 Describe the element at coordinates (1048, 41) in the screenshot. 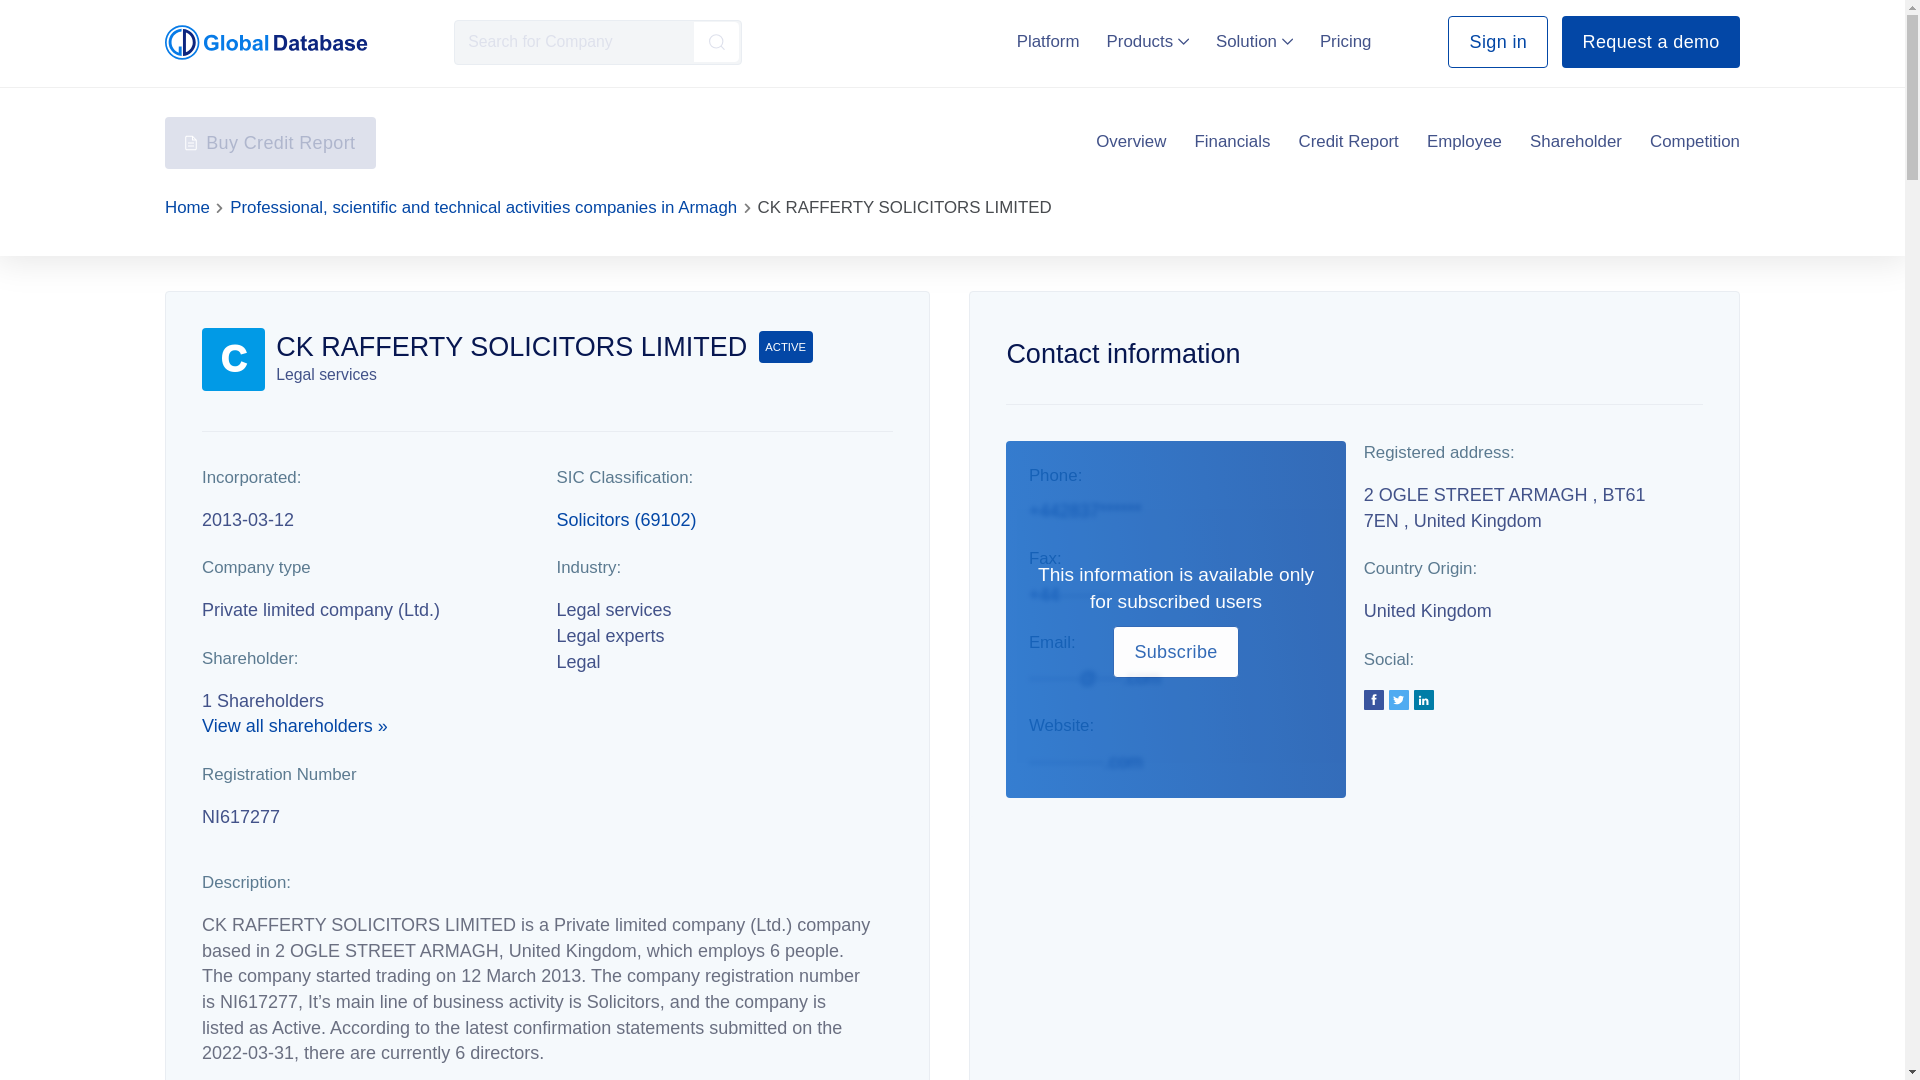

I see `Platform` at that location.